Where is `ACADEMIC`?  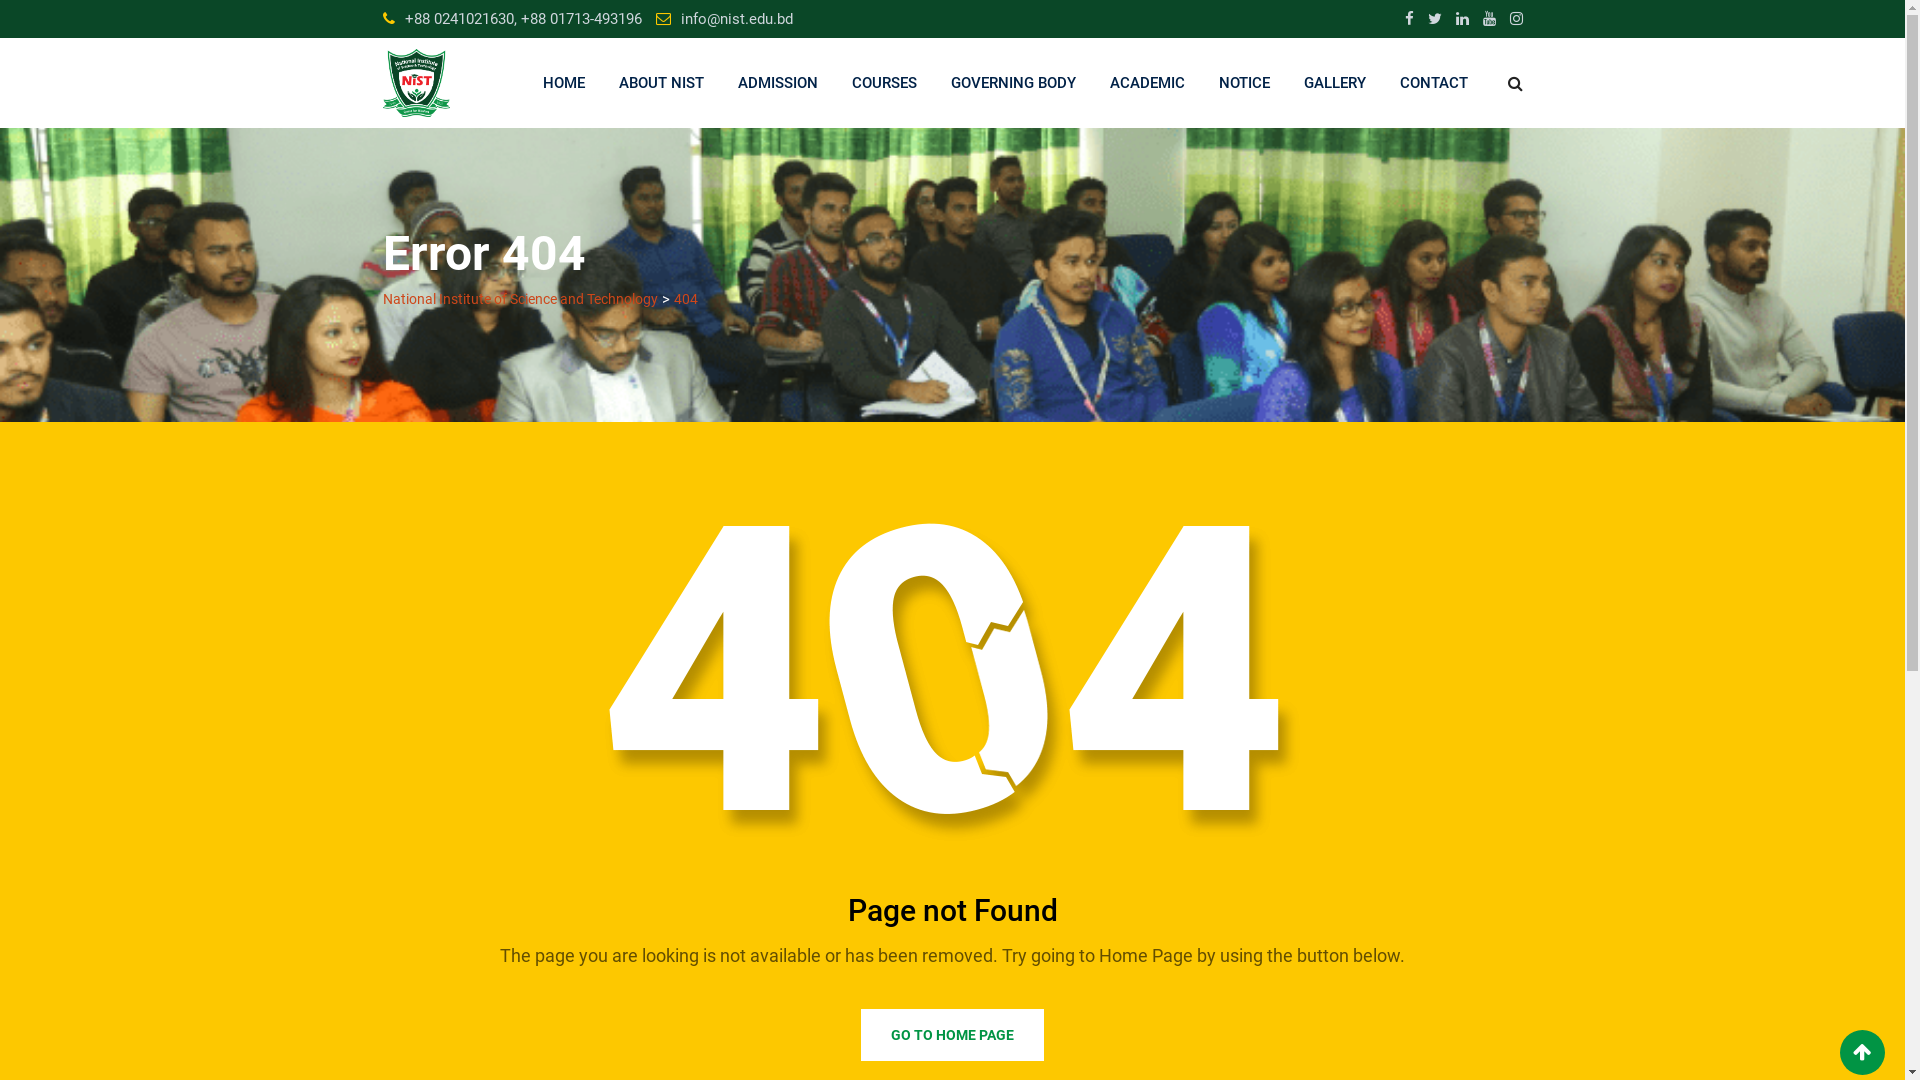 ACADEMIC is located at coordinates (1146, 83).